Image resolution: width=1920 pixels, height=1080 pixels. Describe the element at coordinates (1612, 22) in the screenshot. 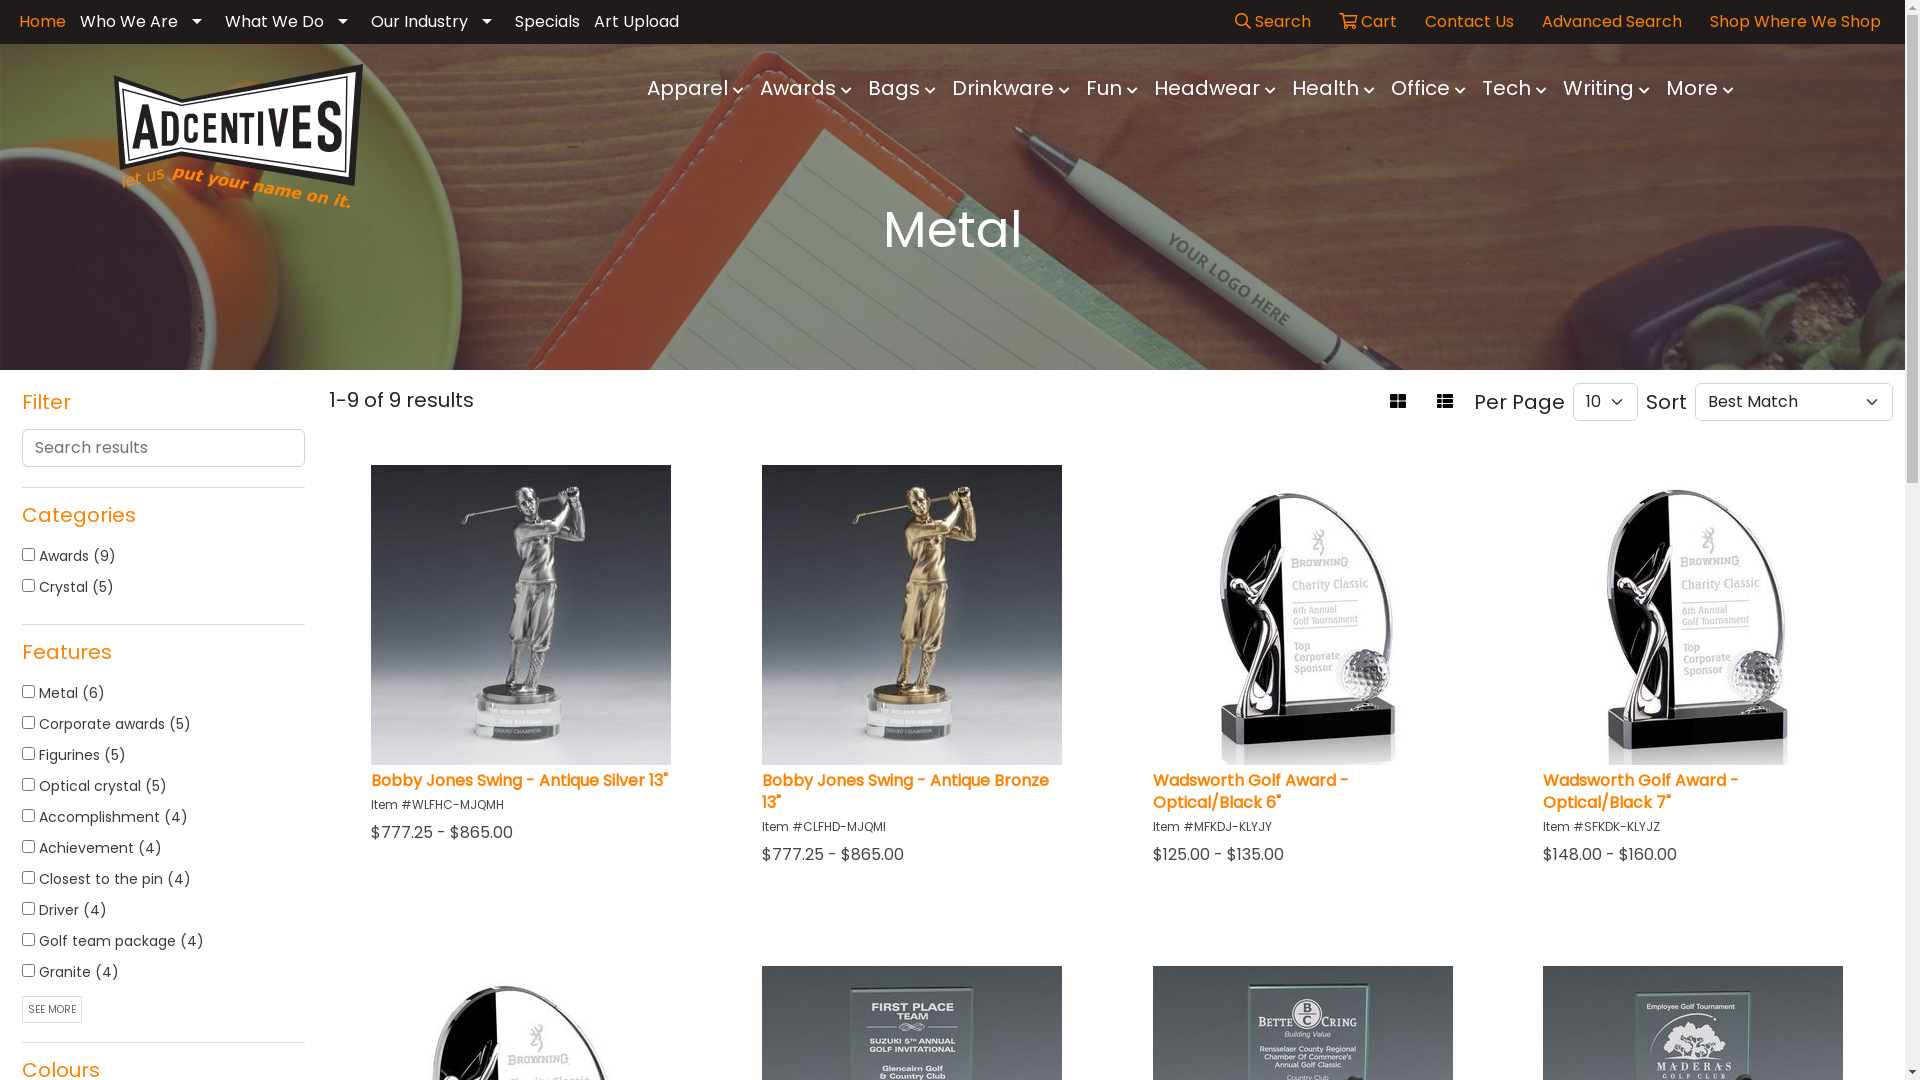

I see `Advanced Search` at that location.